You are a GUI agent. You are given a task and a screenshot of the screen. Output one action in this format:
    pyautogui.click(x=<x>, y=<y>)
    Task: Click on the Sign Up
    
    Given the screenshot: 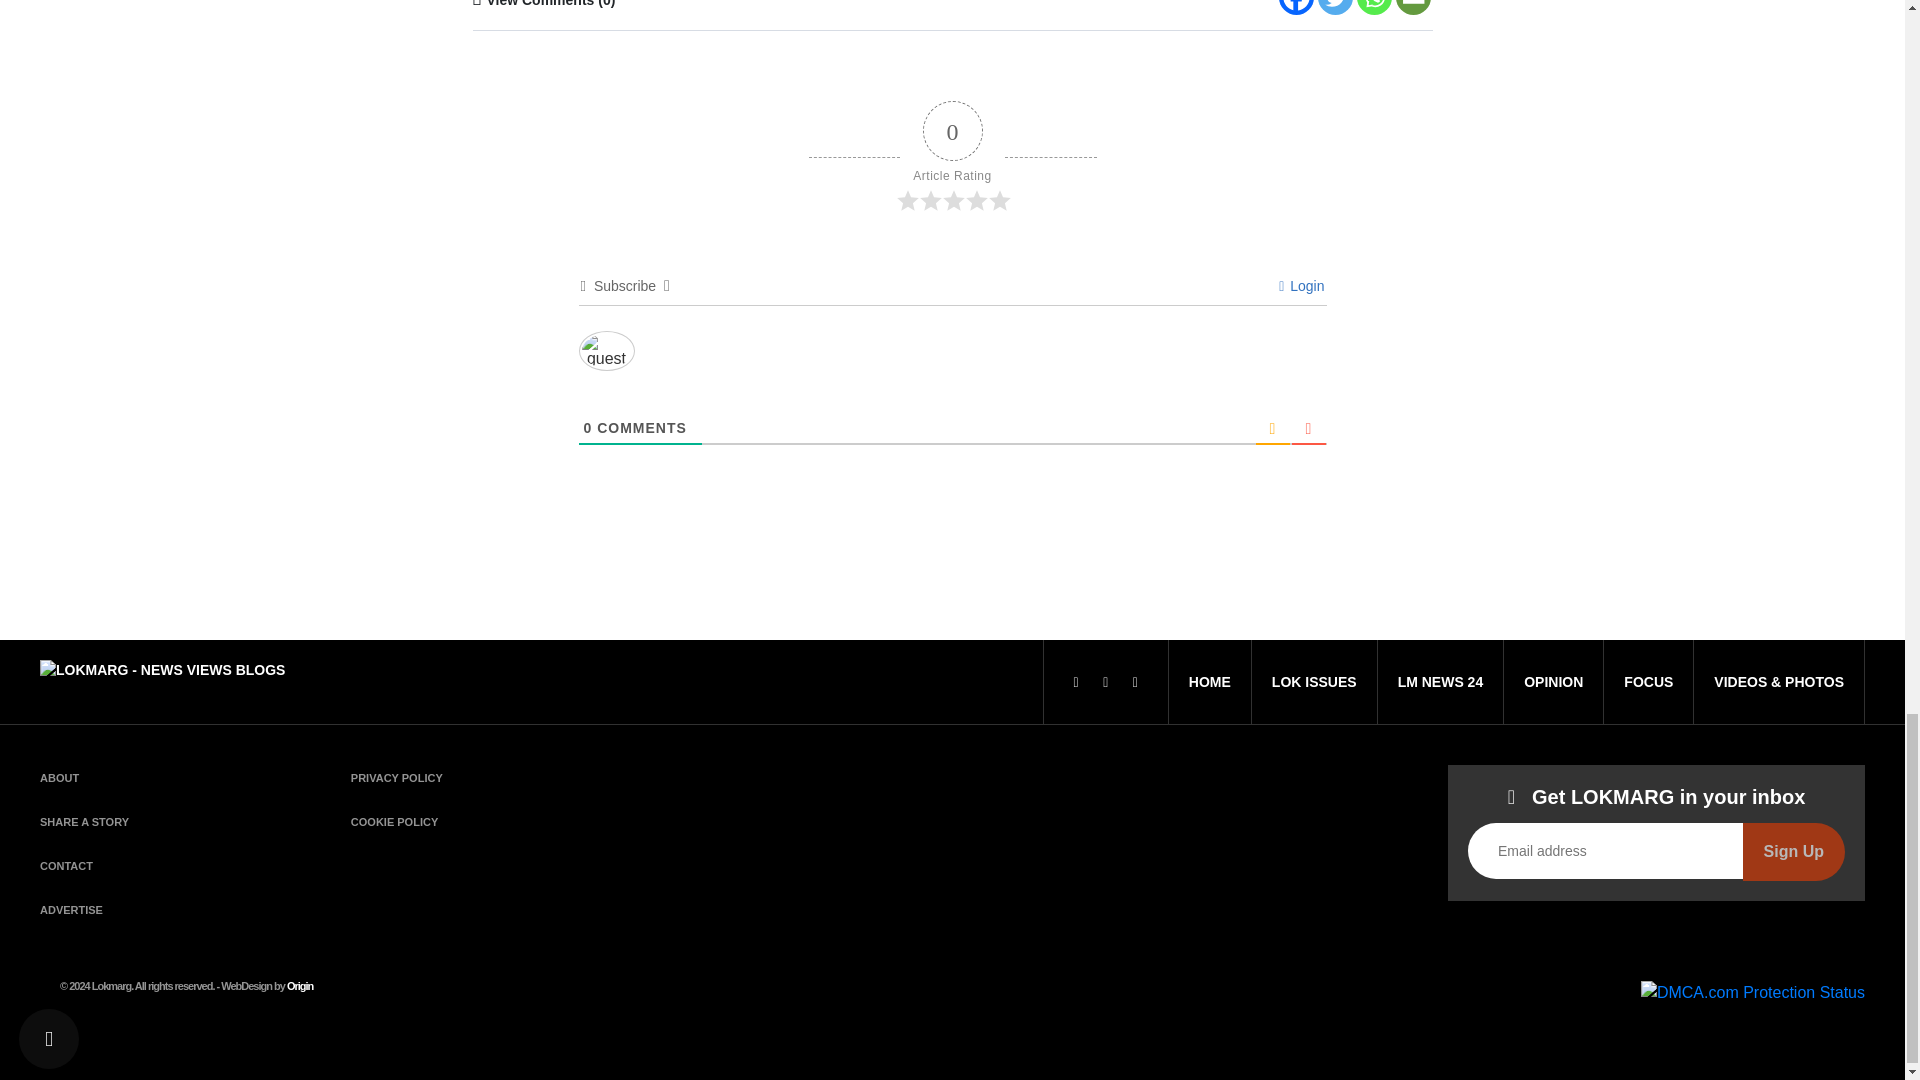 What is the action you would take?
    pyautogui.click(x=1794, y=852)
    